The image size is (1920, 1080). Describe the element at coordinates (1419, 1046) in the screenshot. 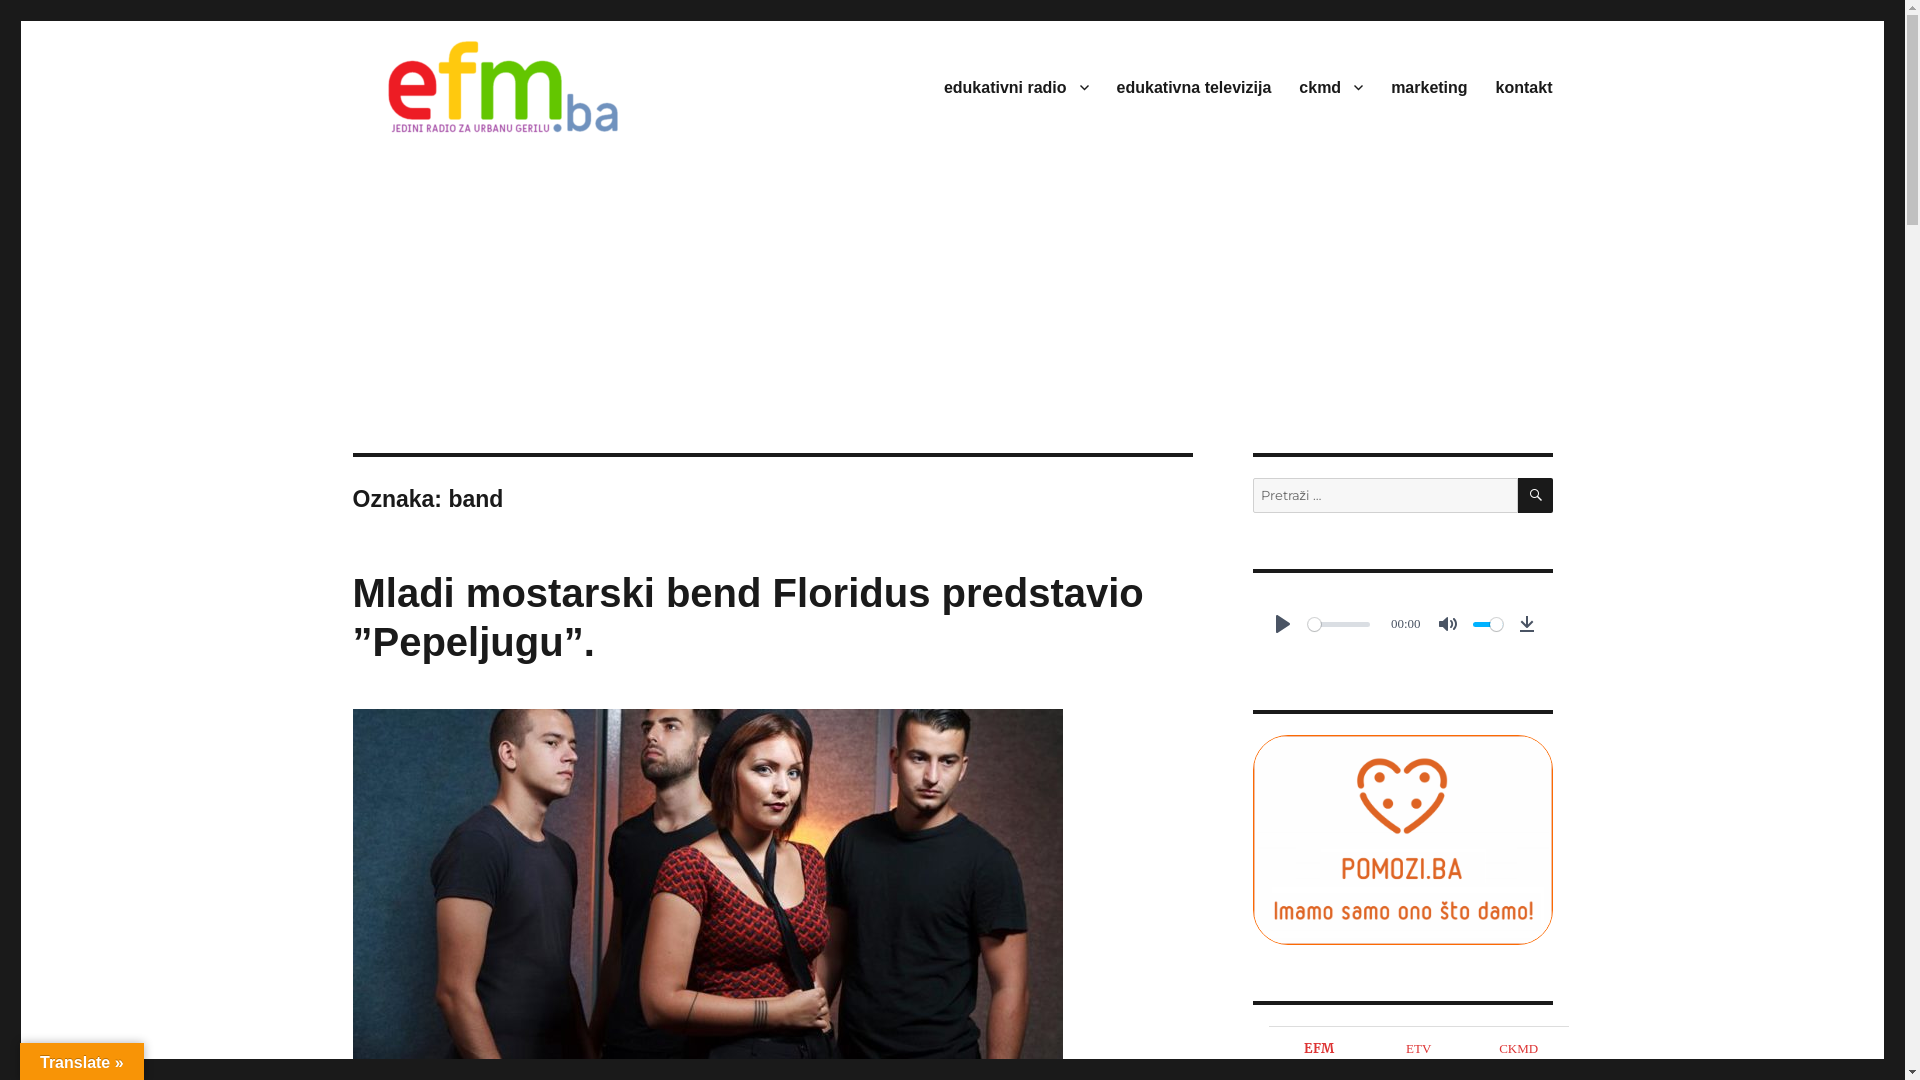

I see `ETV` at that location.